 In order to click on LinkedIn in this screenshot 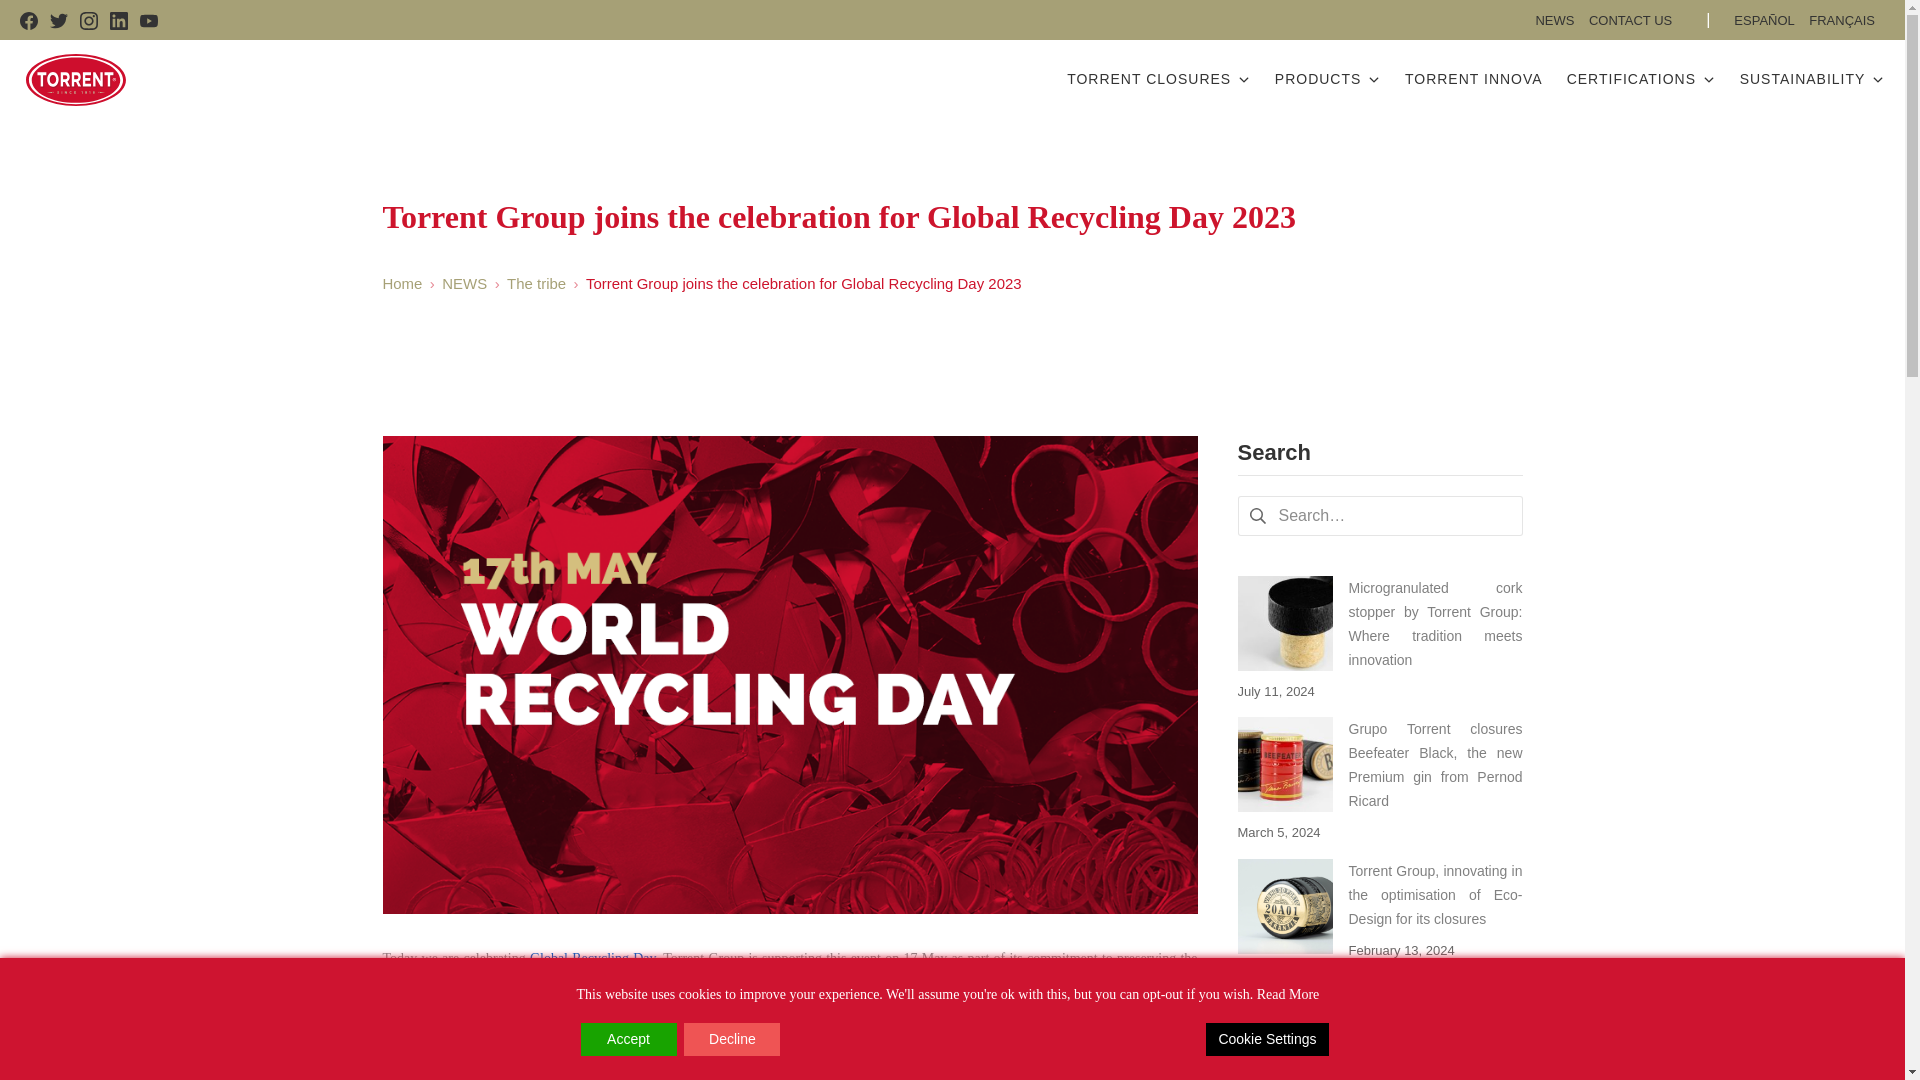, I will do `click(118, 20)`.